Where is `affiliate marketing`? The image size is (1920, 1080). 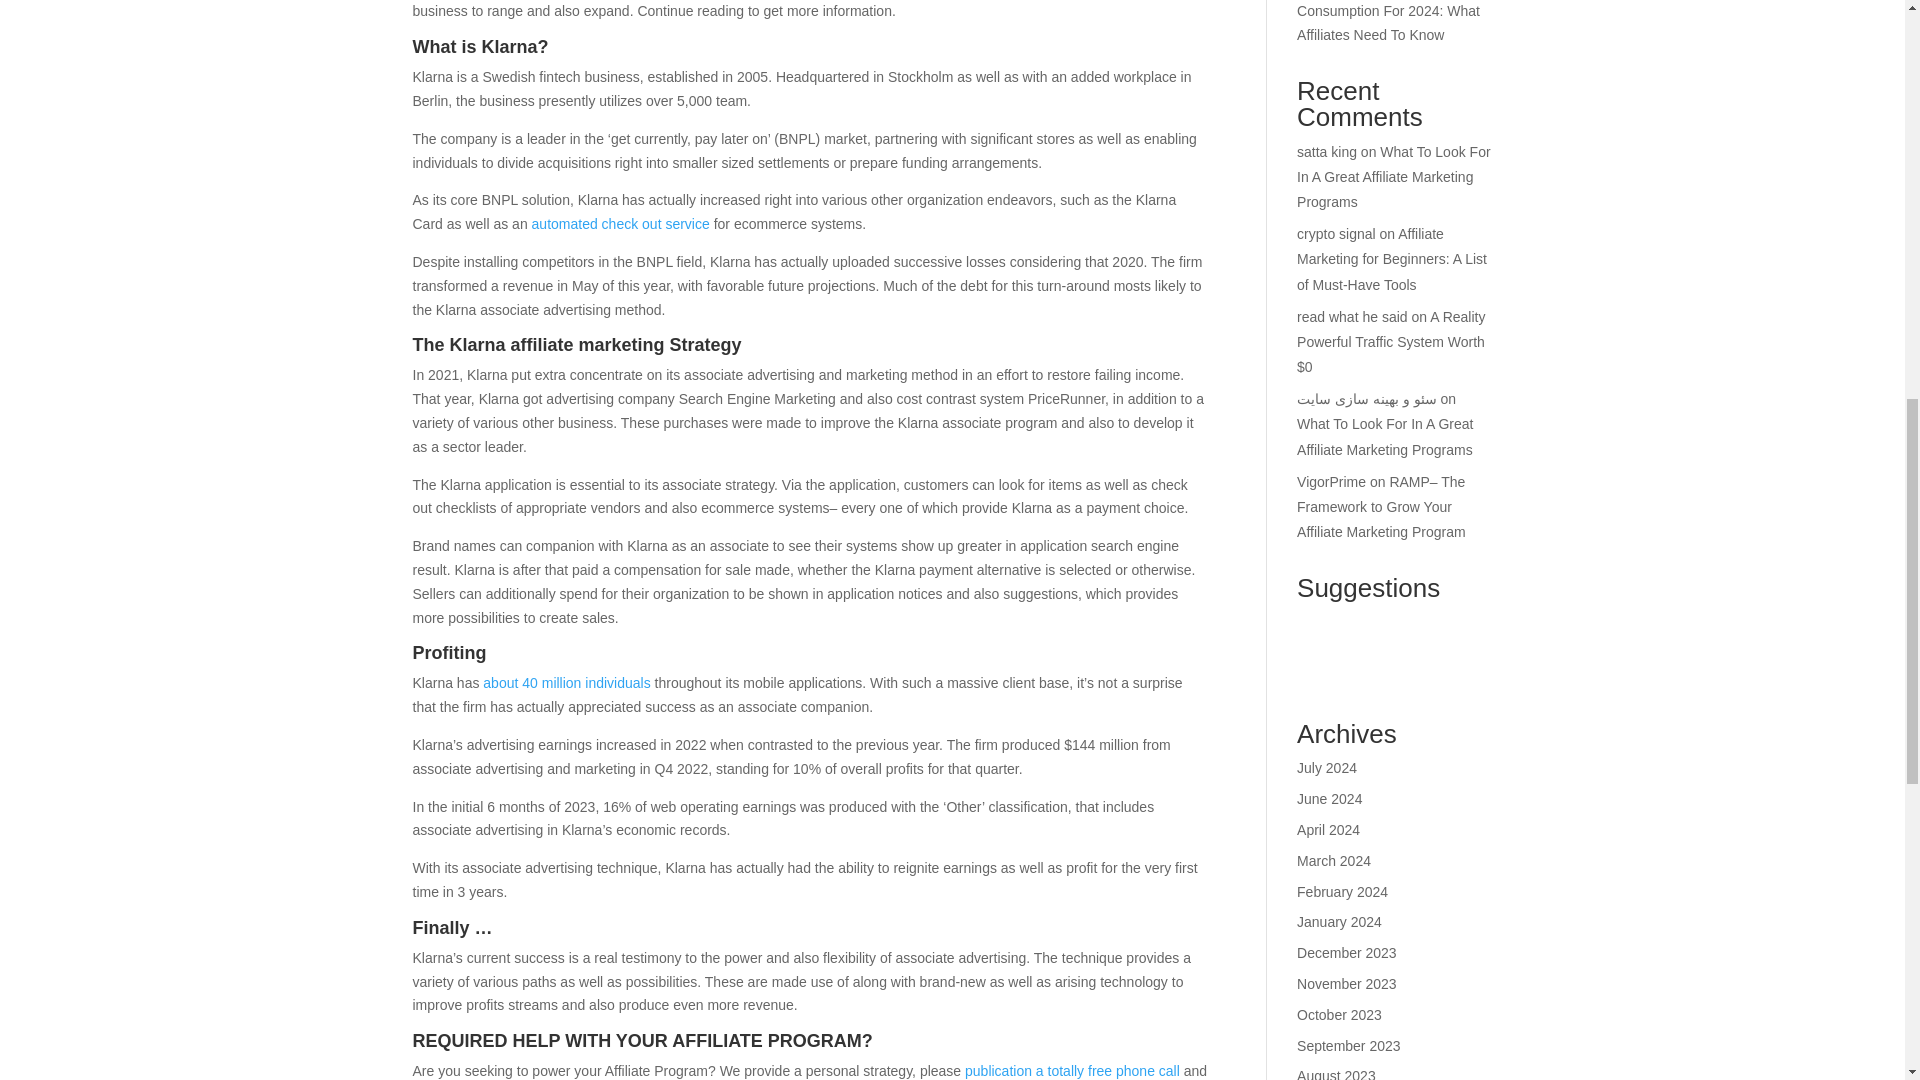 affiliate marketing is located at coordinates (587, 344).